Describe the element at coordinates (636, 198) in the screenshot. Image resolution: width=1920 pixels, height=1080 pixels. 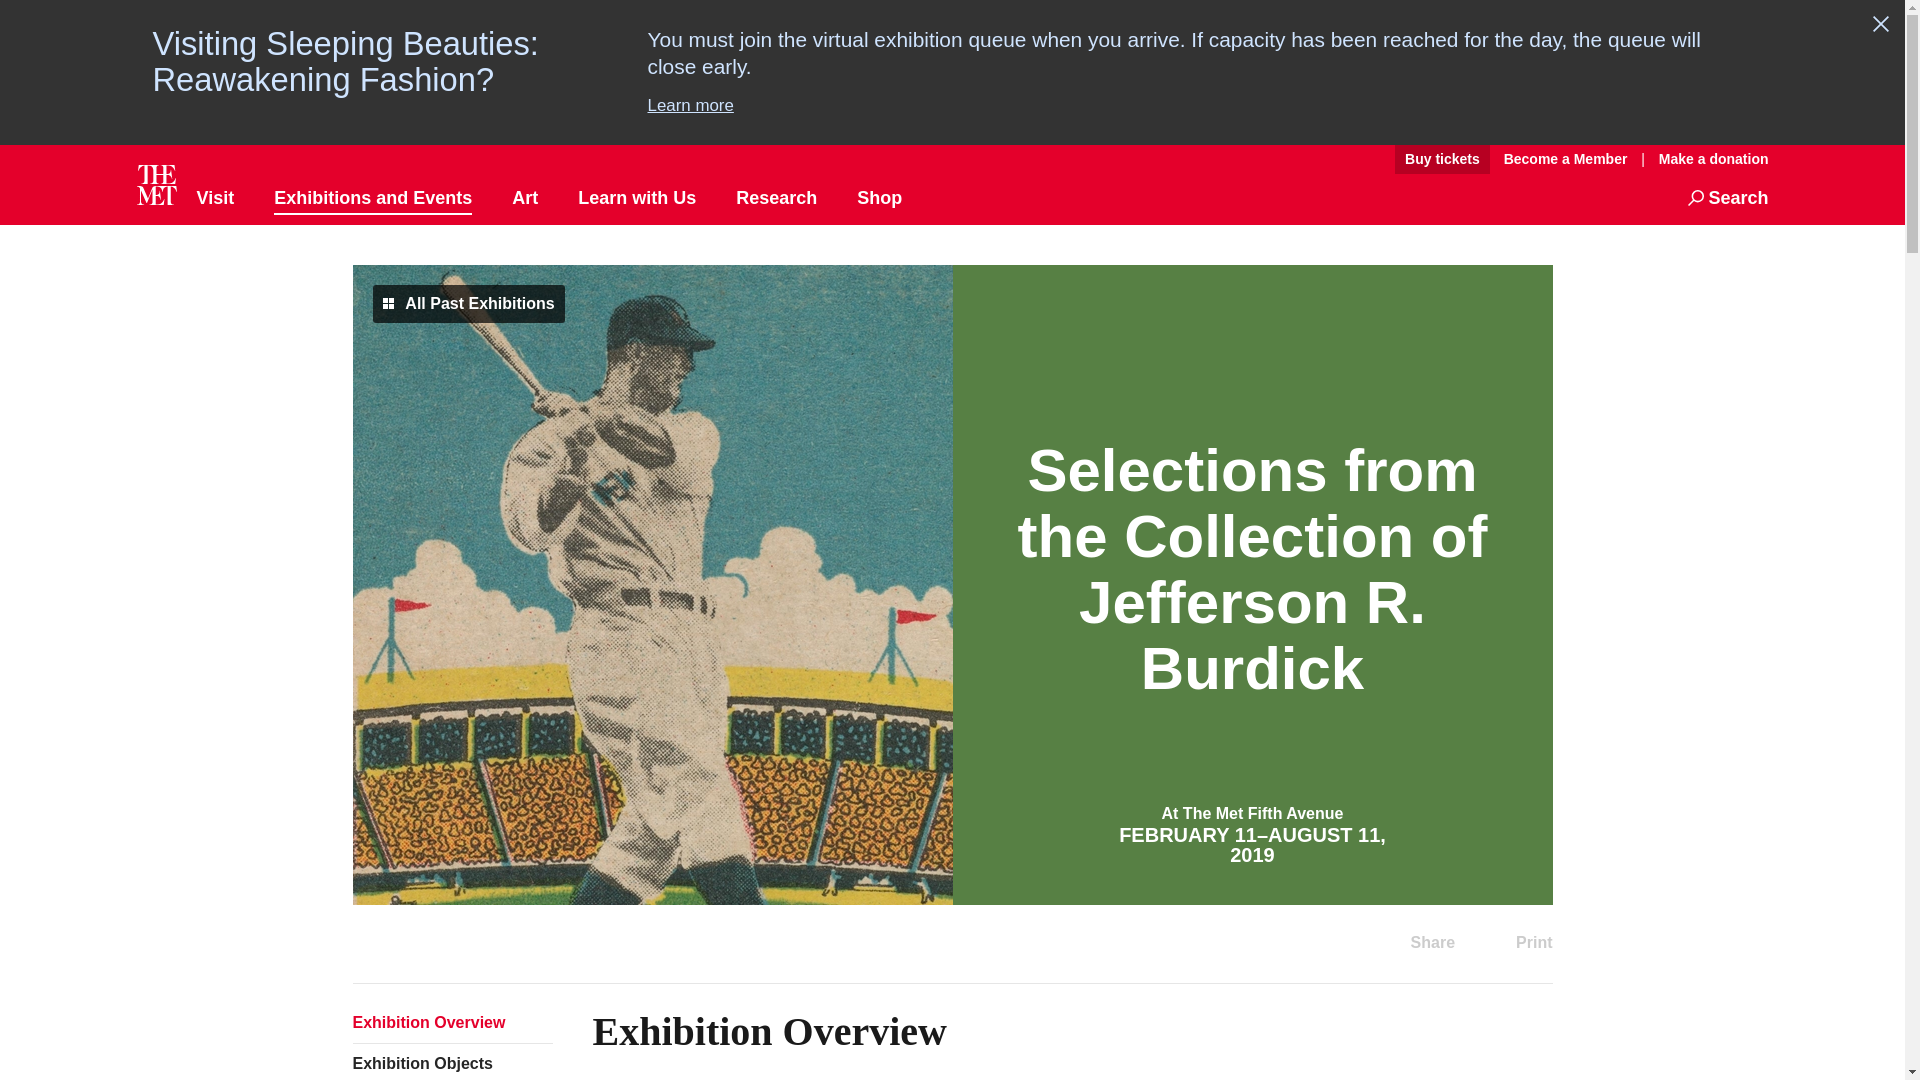
I see `Learn with Us` at that location.